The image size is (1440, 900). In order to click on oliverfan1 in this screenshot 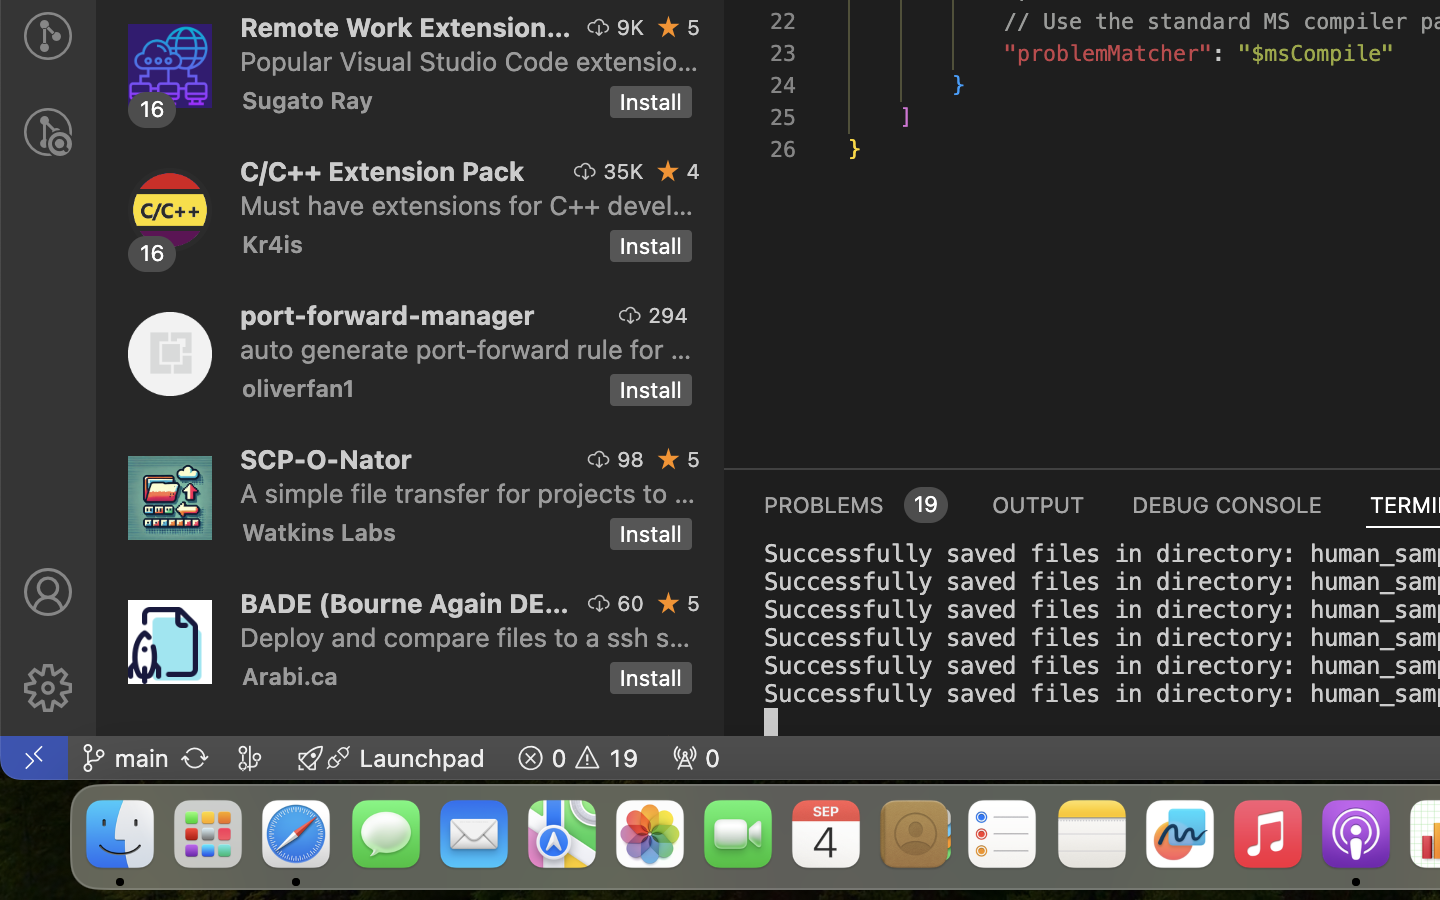, I will do `click(299, 388)`.